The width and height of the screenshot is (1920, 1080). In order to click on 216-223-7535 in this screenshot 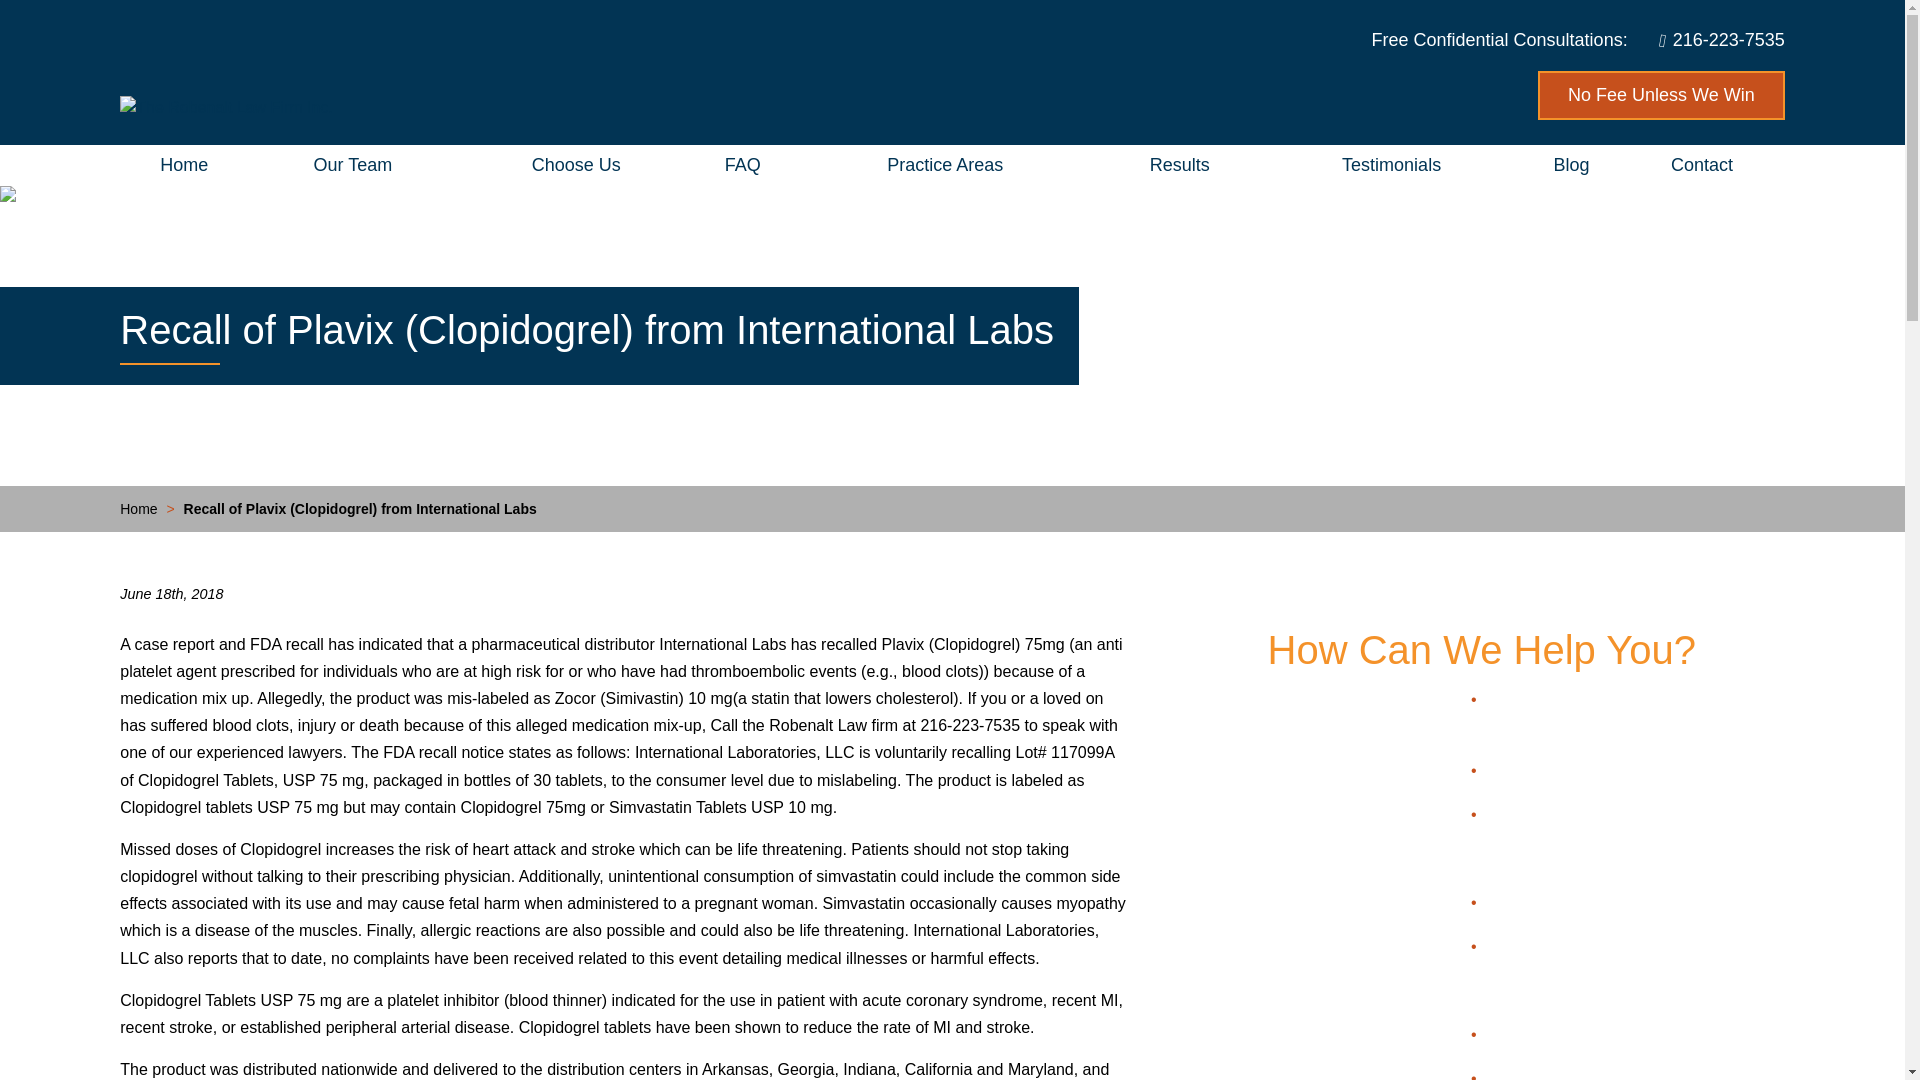, I will do `click(1728, 40)`.